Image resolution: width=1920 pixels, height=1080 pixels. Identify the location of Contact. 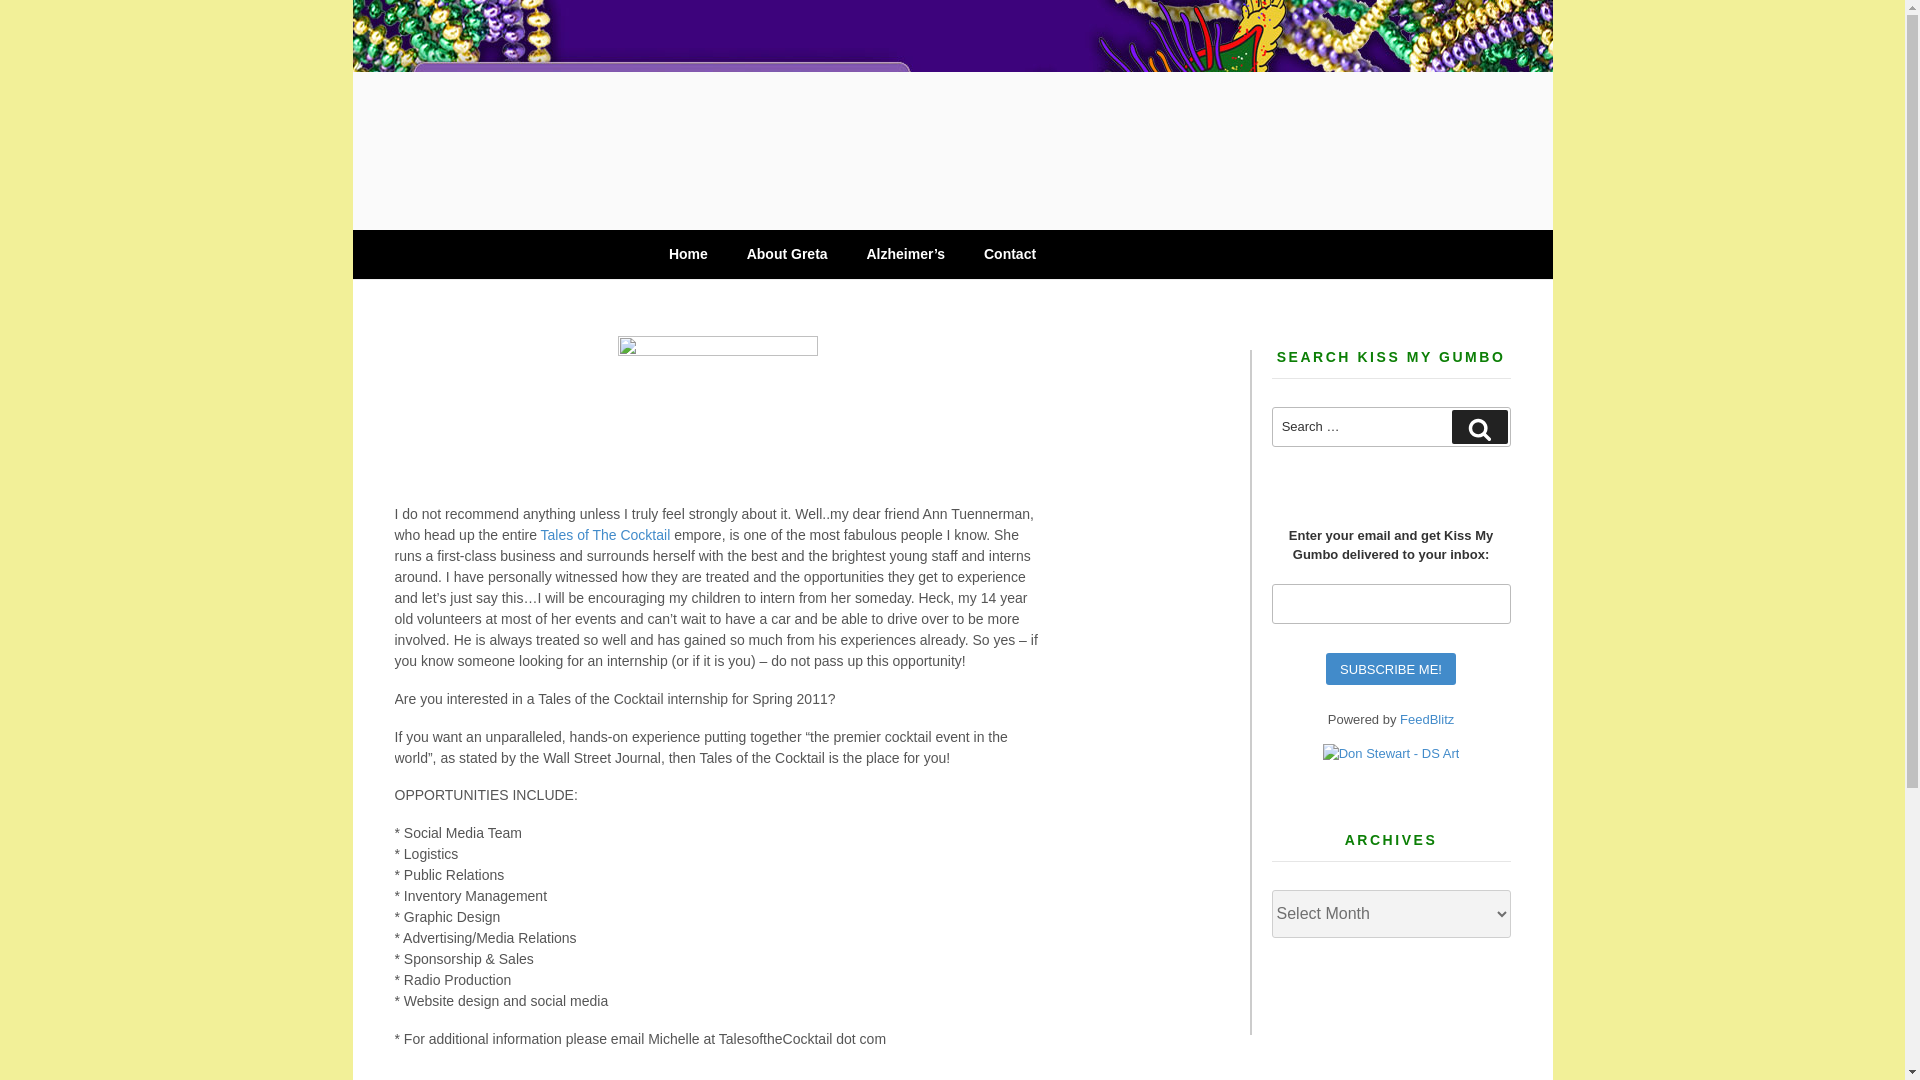
(1008, 254).